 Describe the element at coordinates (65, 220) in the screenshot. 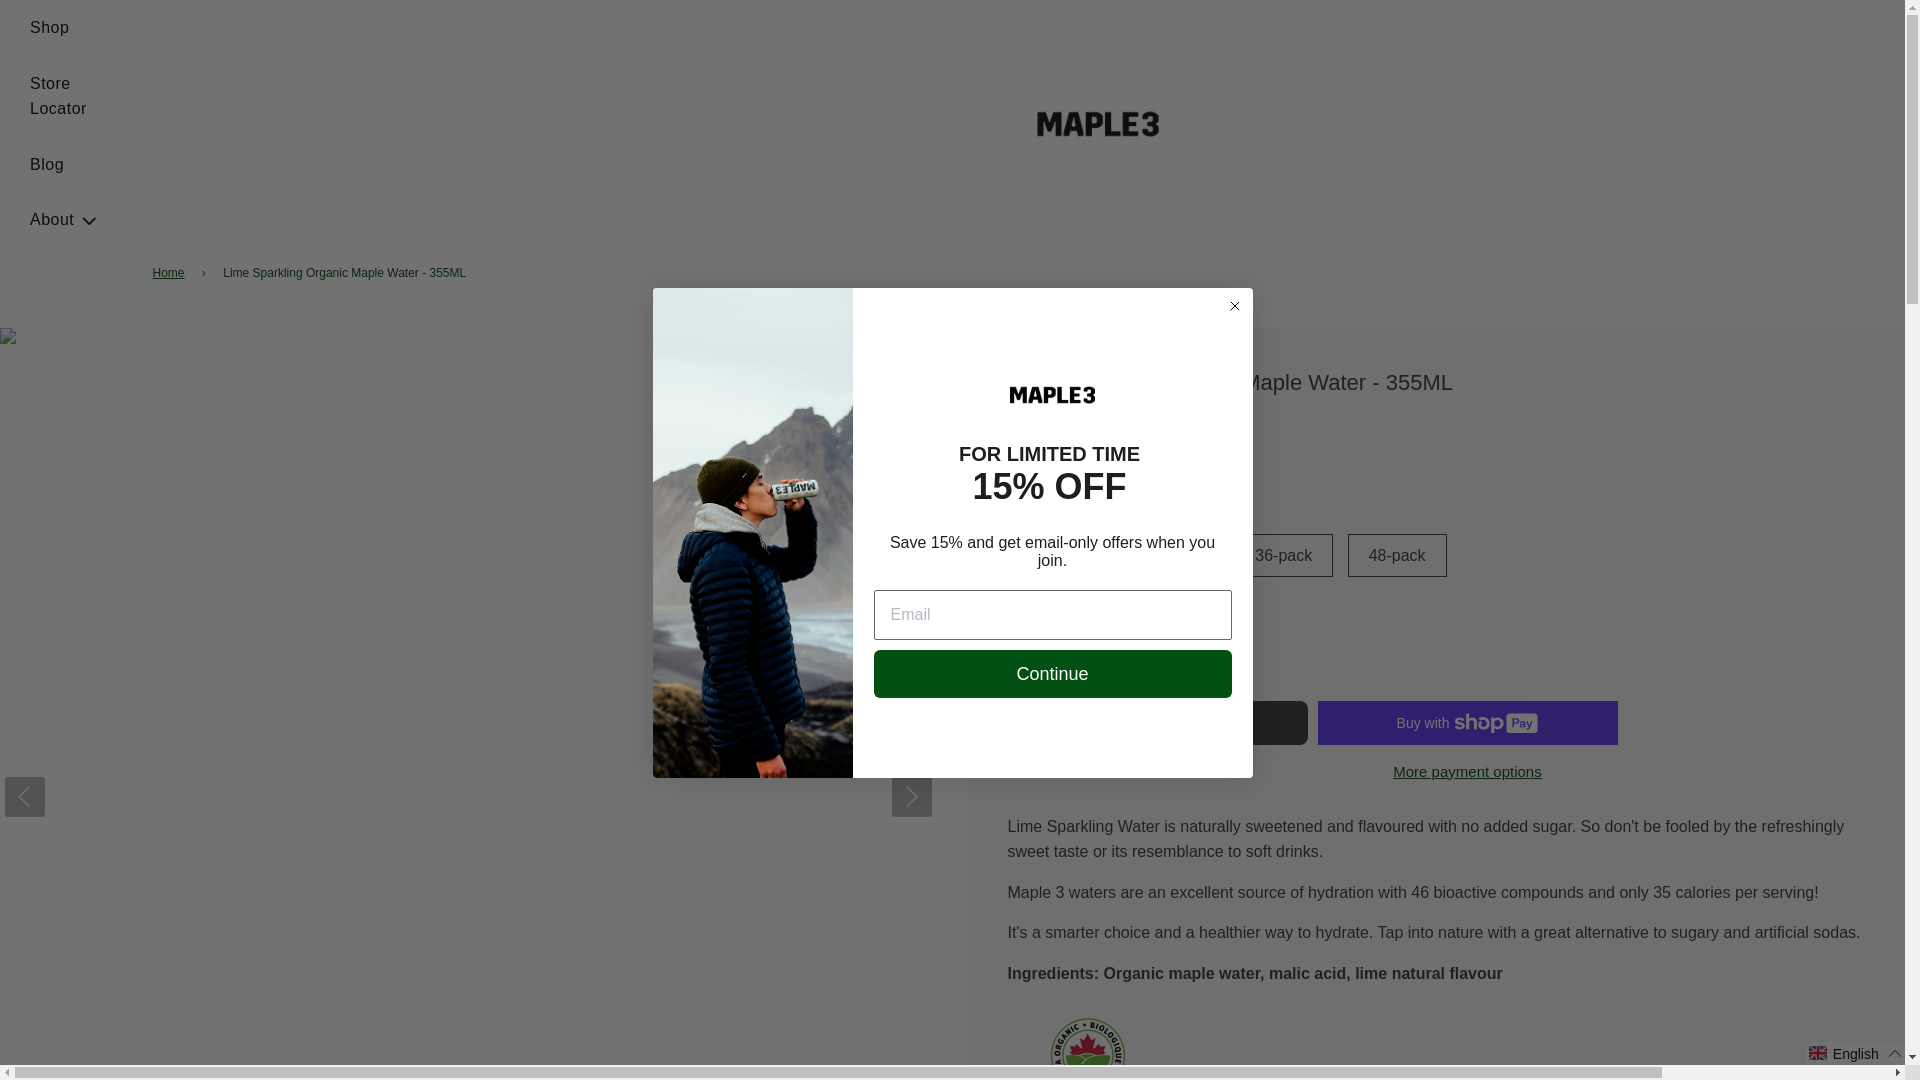

I see `About` at that location.